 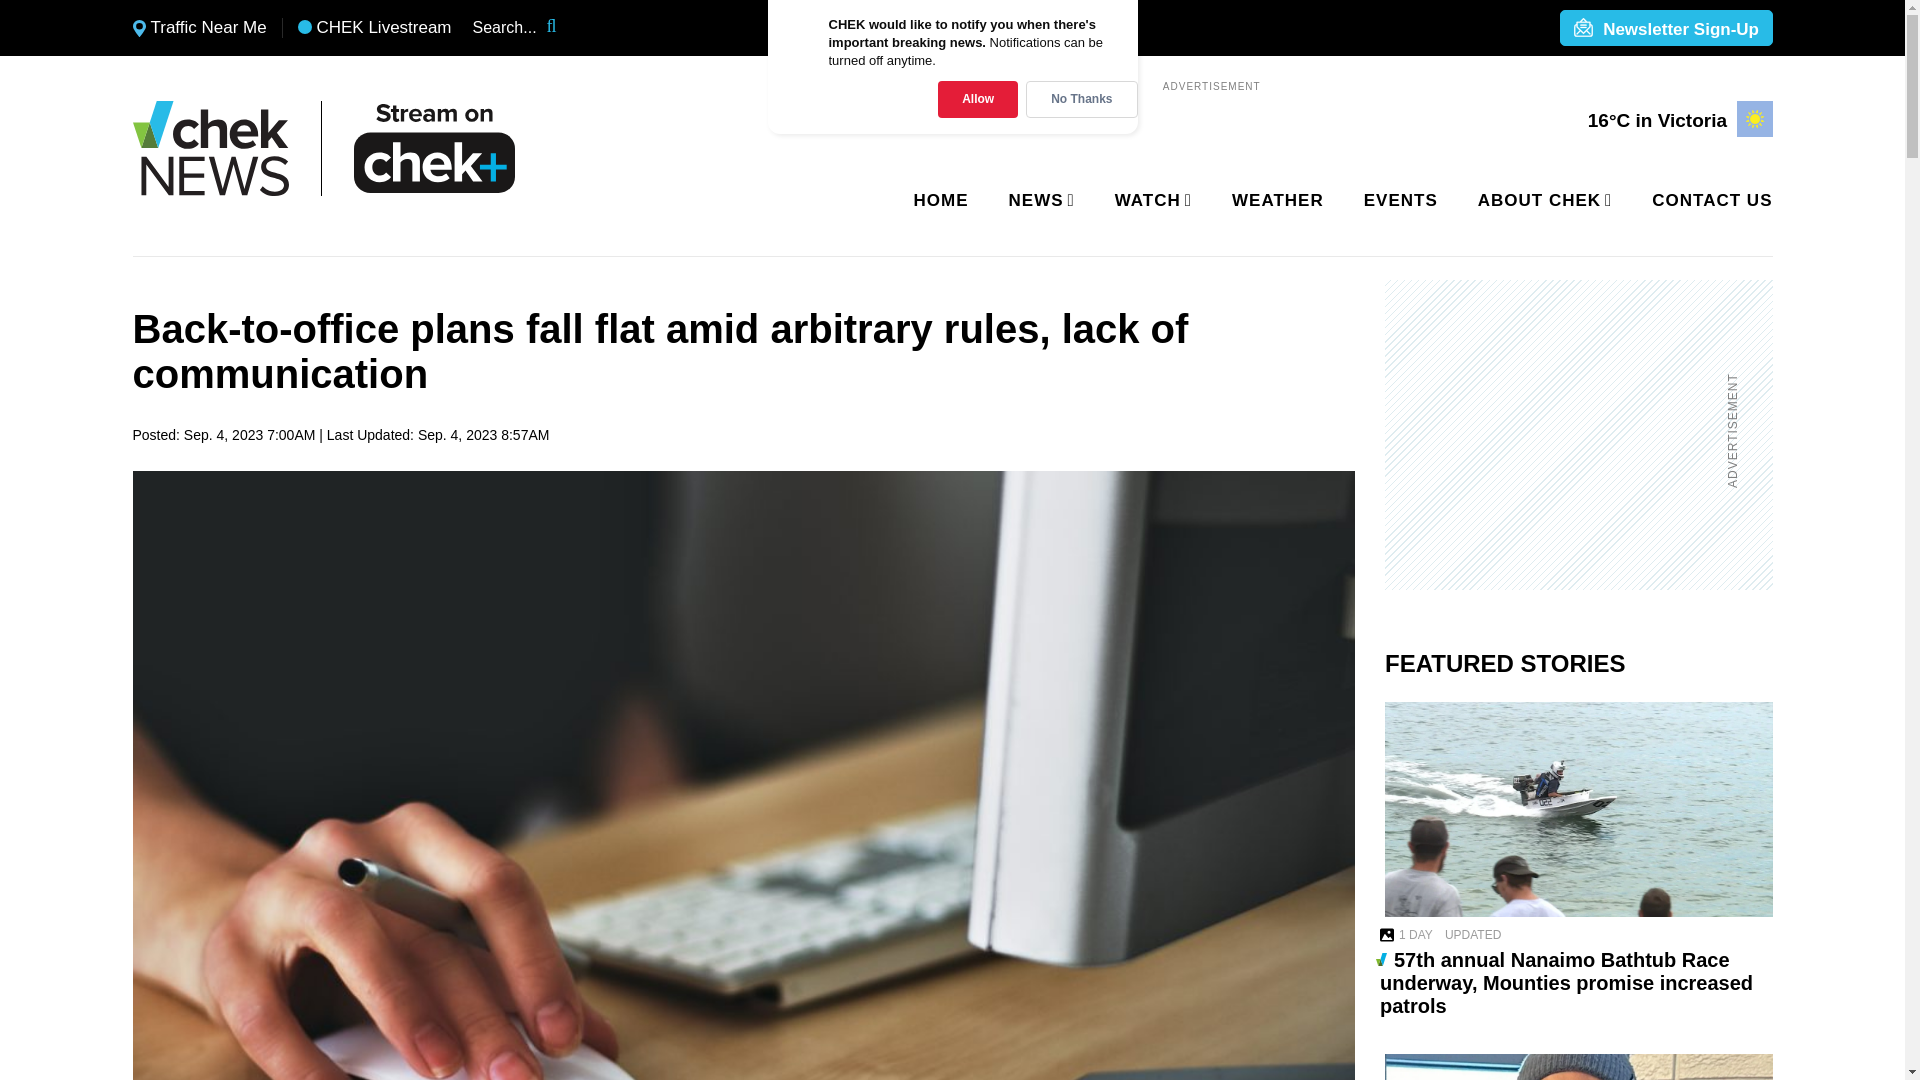 What do you see at coordinates (374, 28) in the screenshot?
I see `CHEK Livestream` at bounding box center [374, 28].